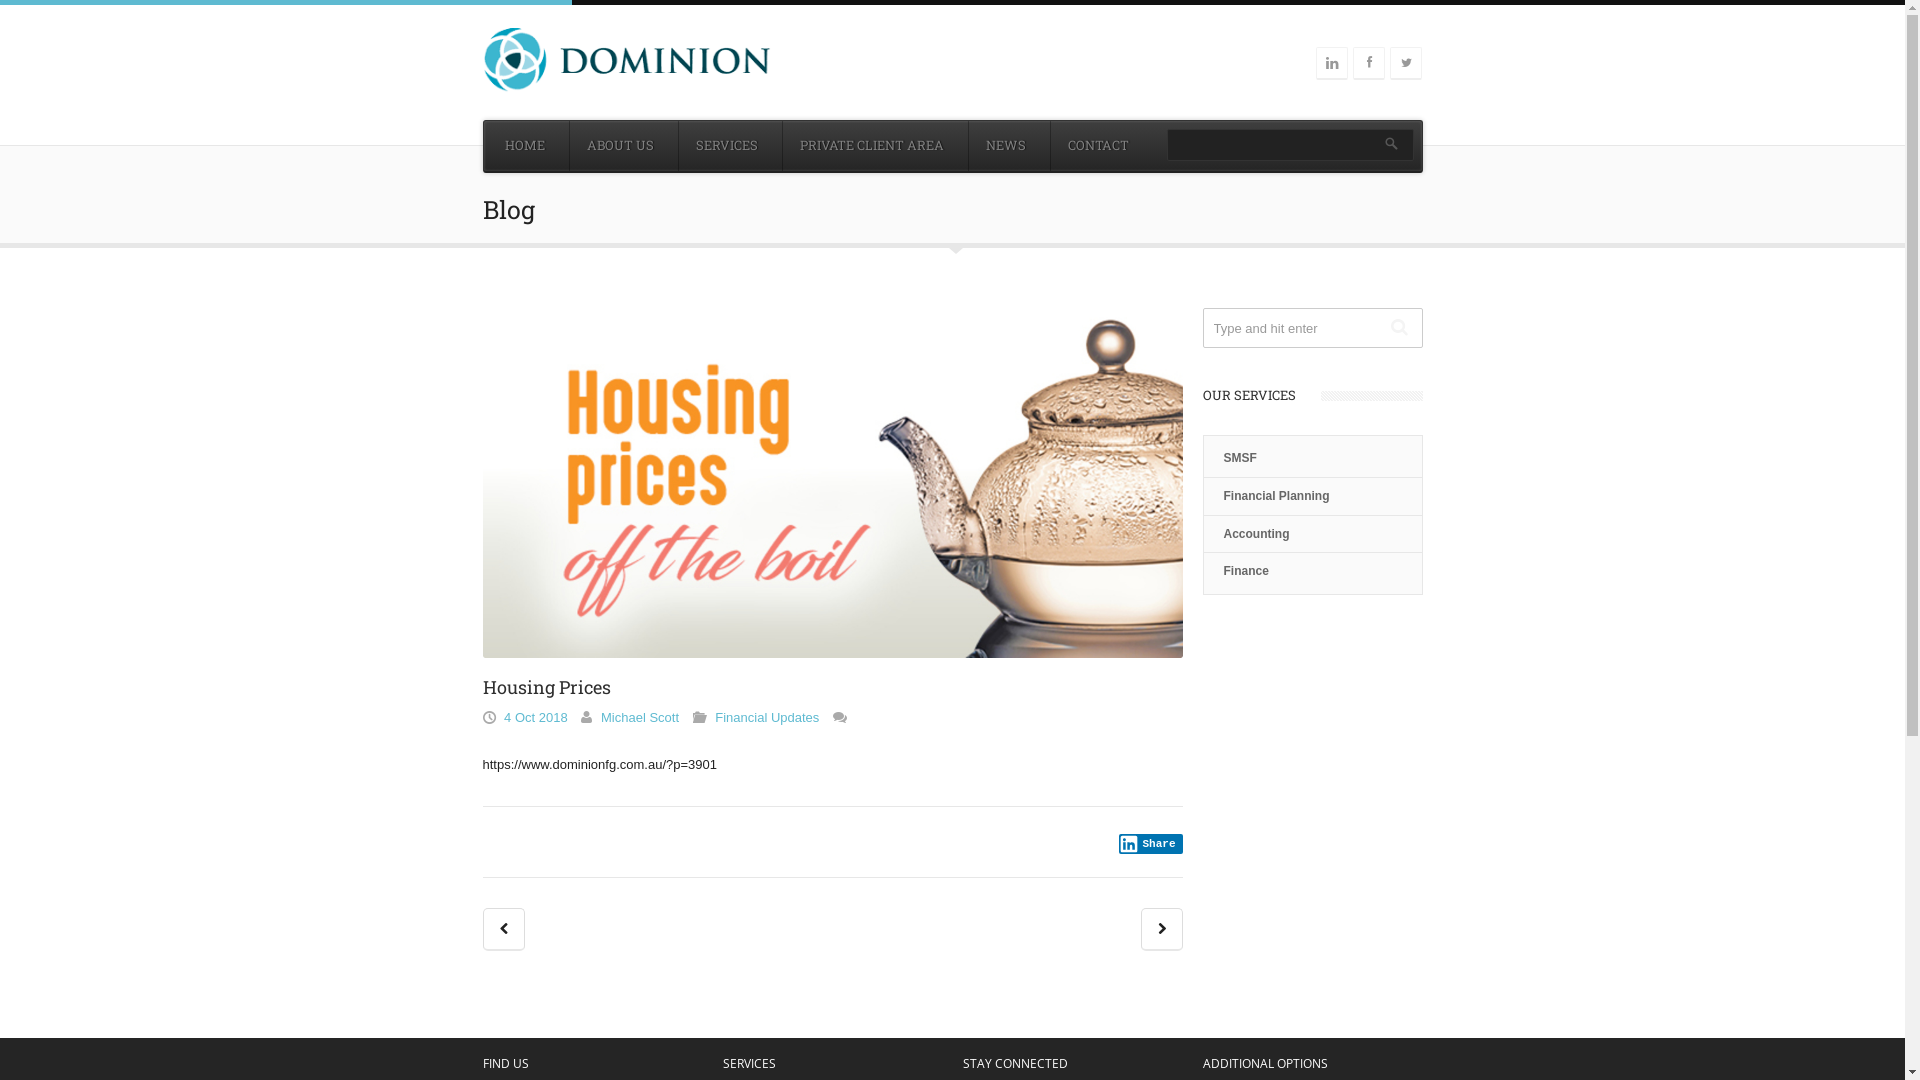 Image resolution: width=1920 pixels, height=1080 pixels. Describe the element at coordinates (1277, 496) in the screenshot. I see `Financial Planning` at that location.